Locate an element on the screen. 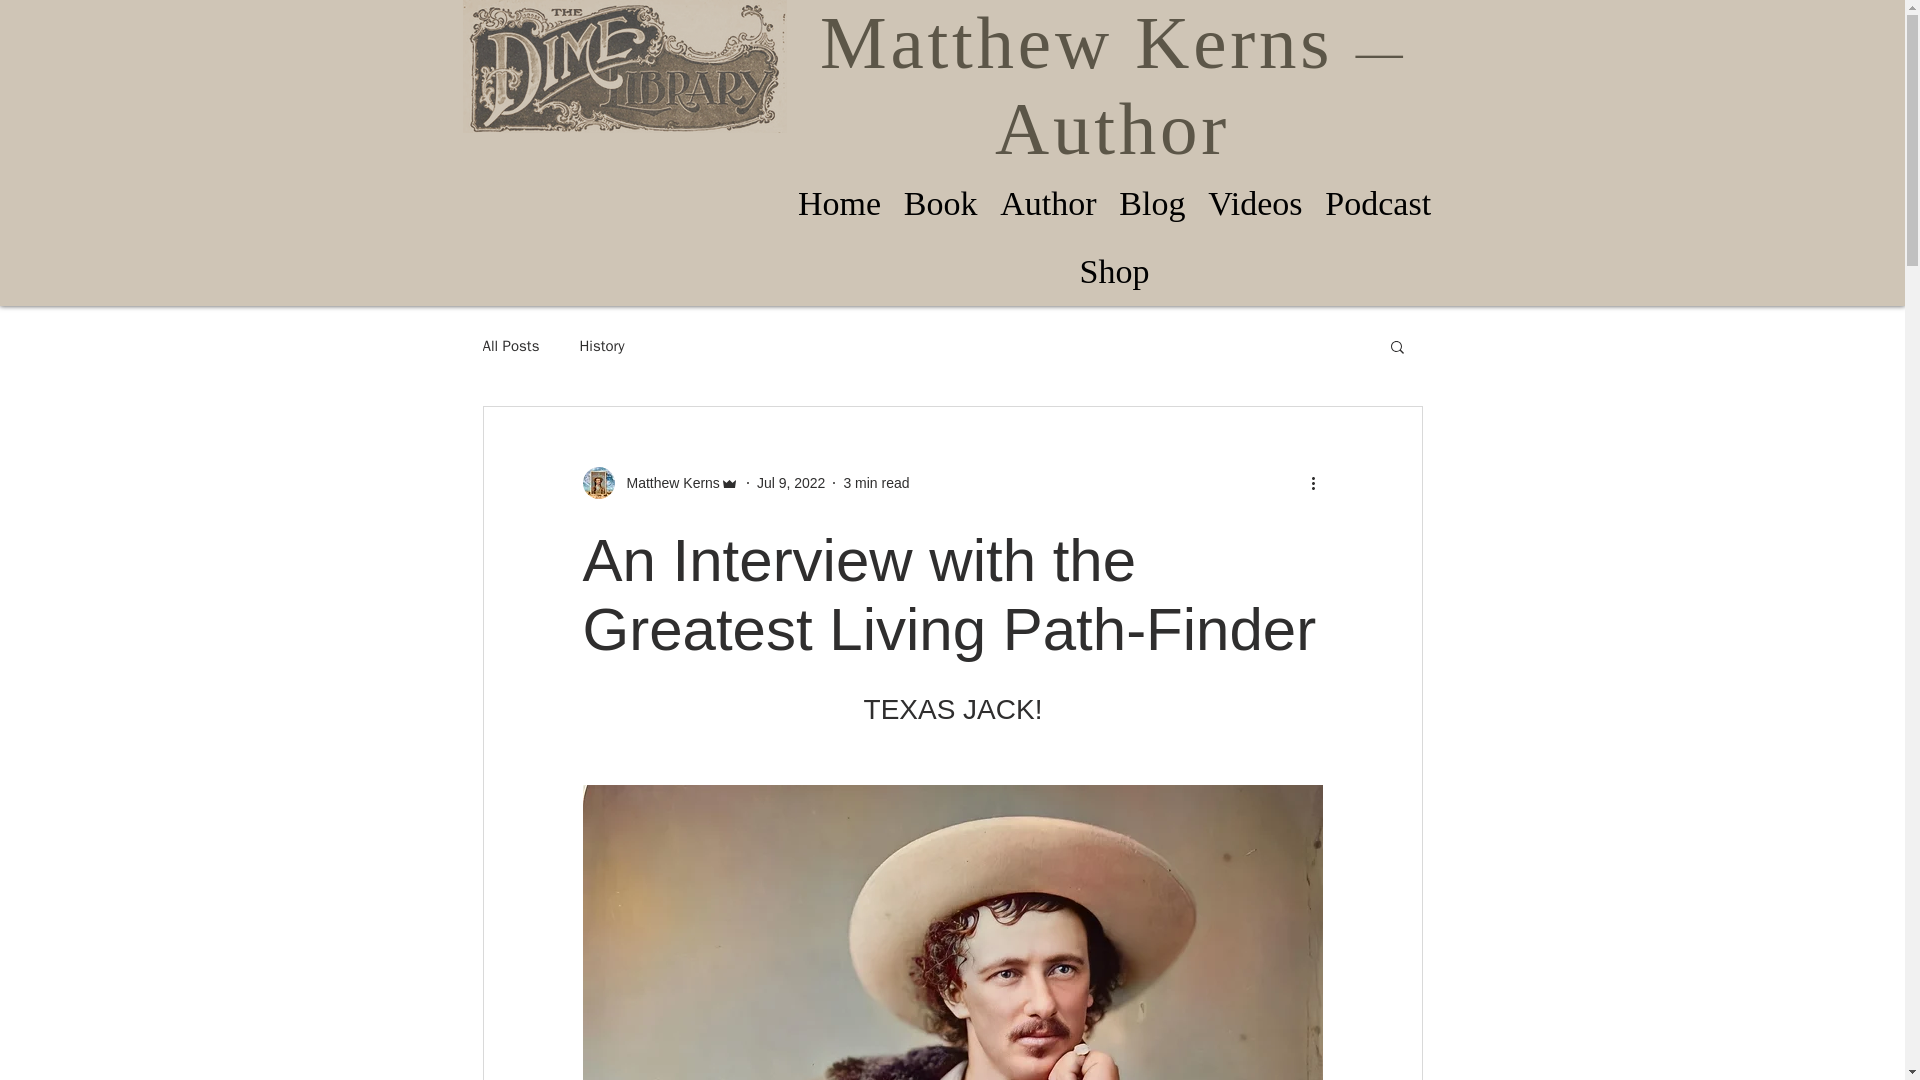 The image size is (1920, 1080). Book is located at coordinates (940, 204).